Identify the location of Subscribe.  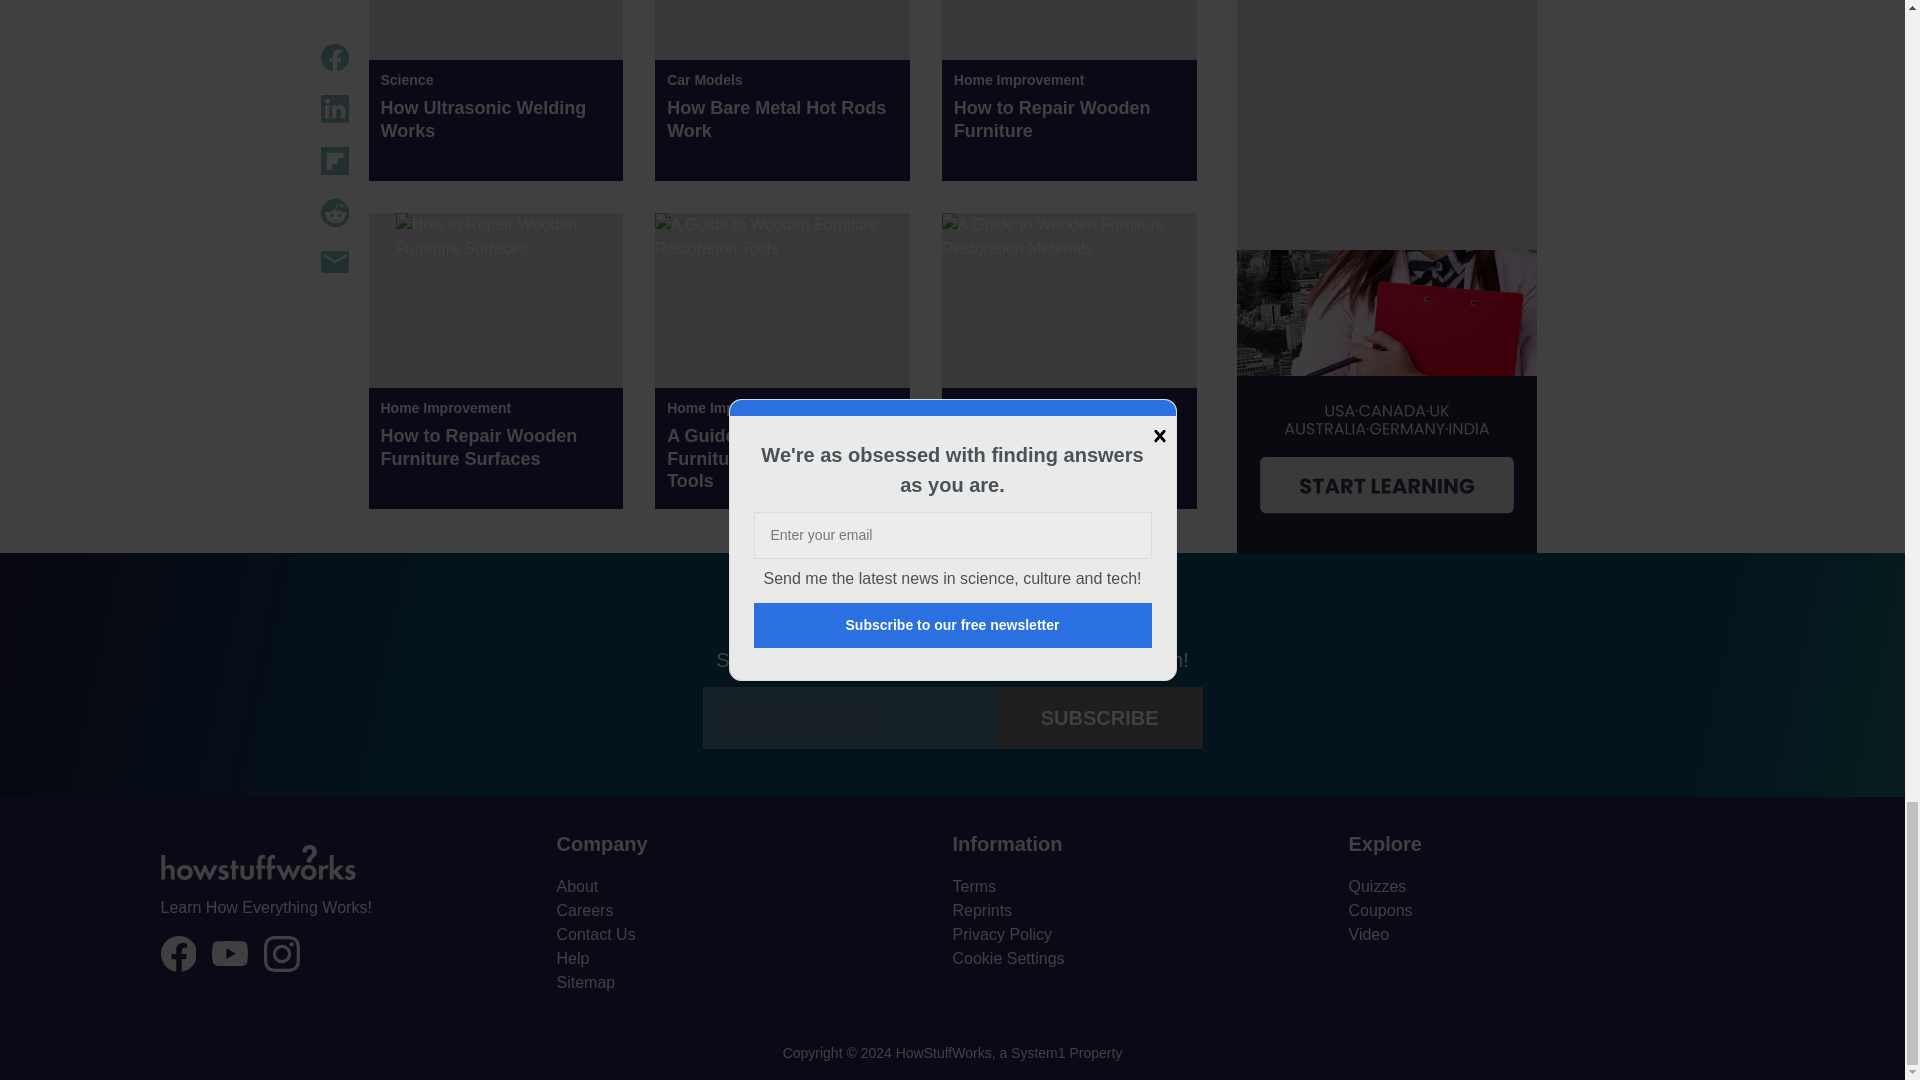
(1100, 718).